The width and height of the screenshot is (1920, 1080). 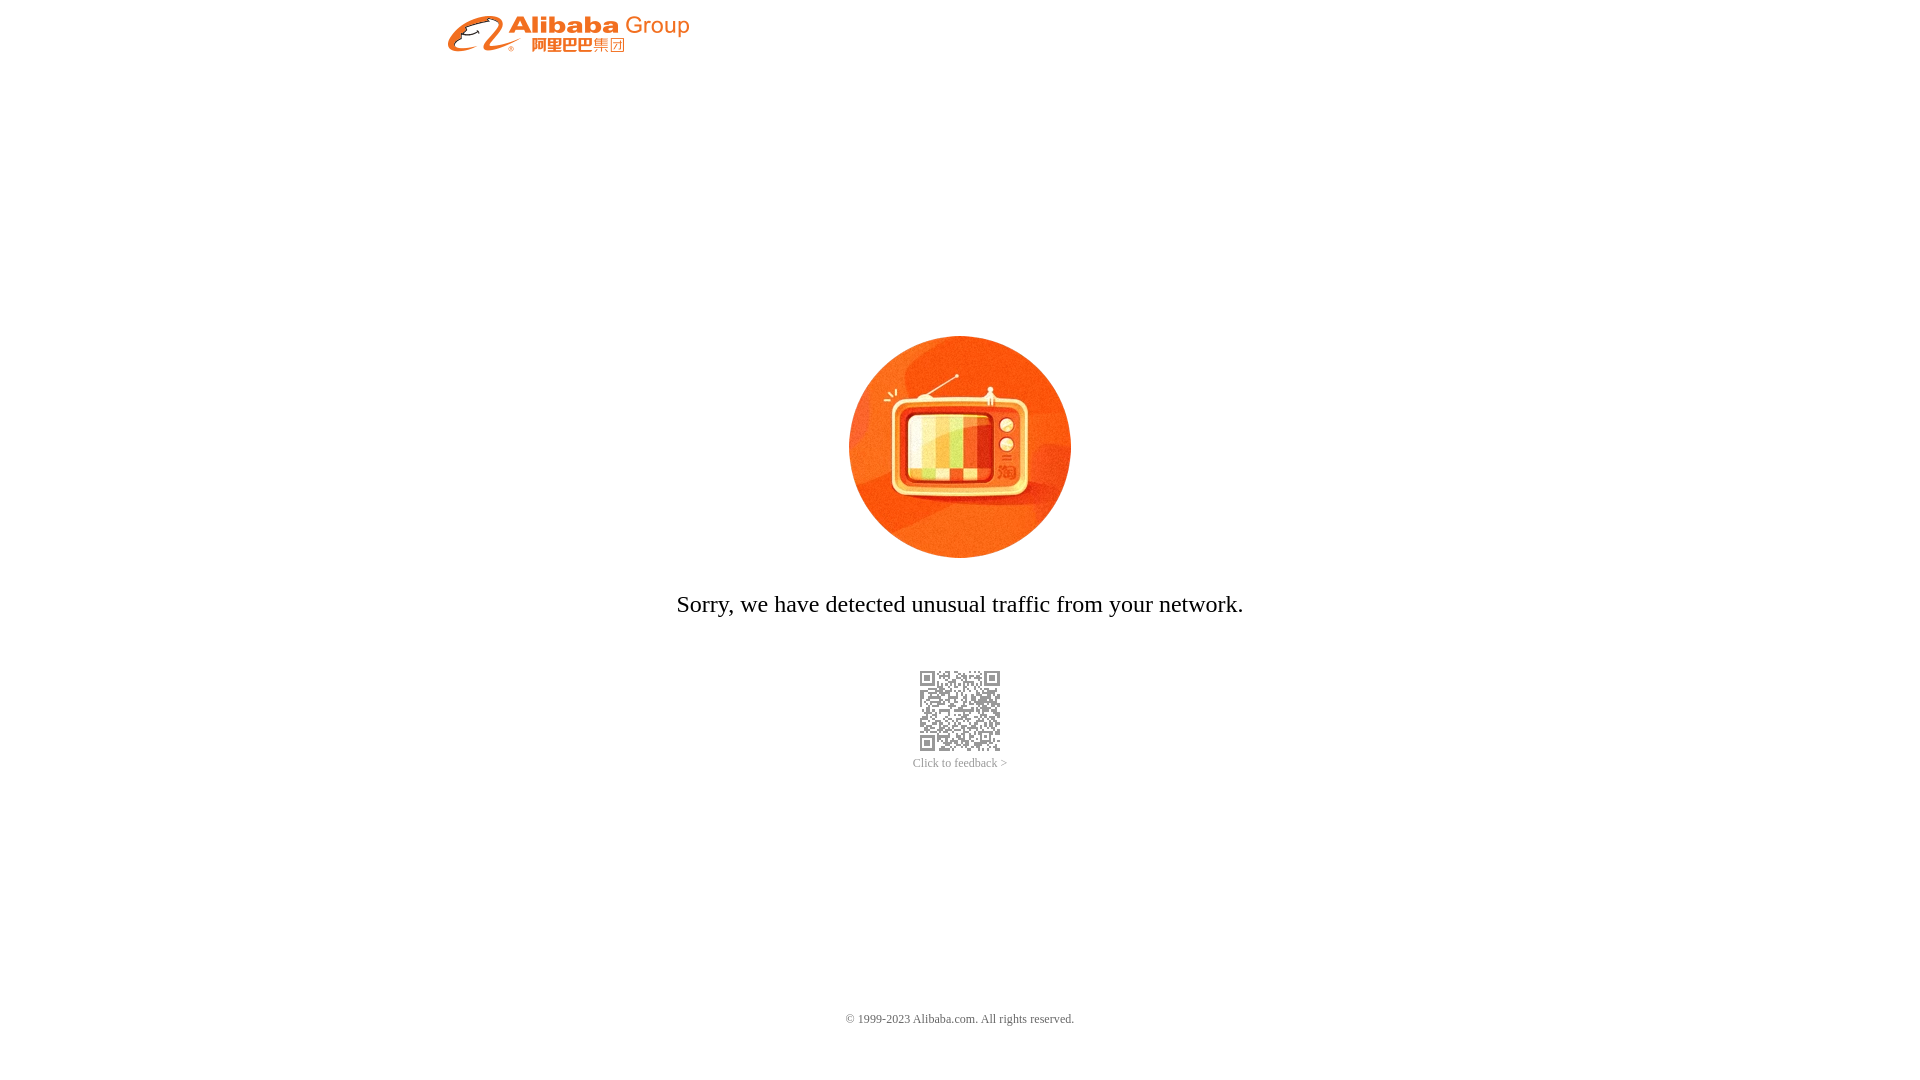 I want to click on Click to feedback >, so click(x=960, y=764).